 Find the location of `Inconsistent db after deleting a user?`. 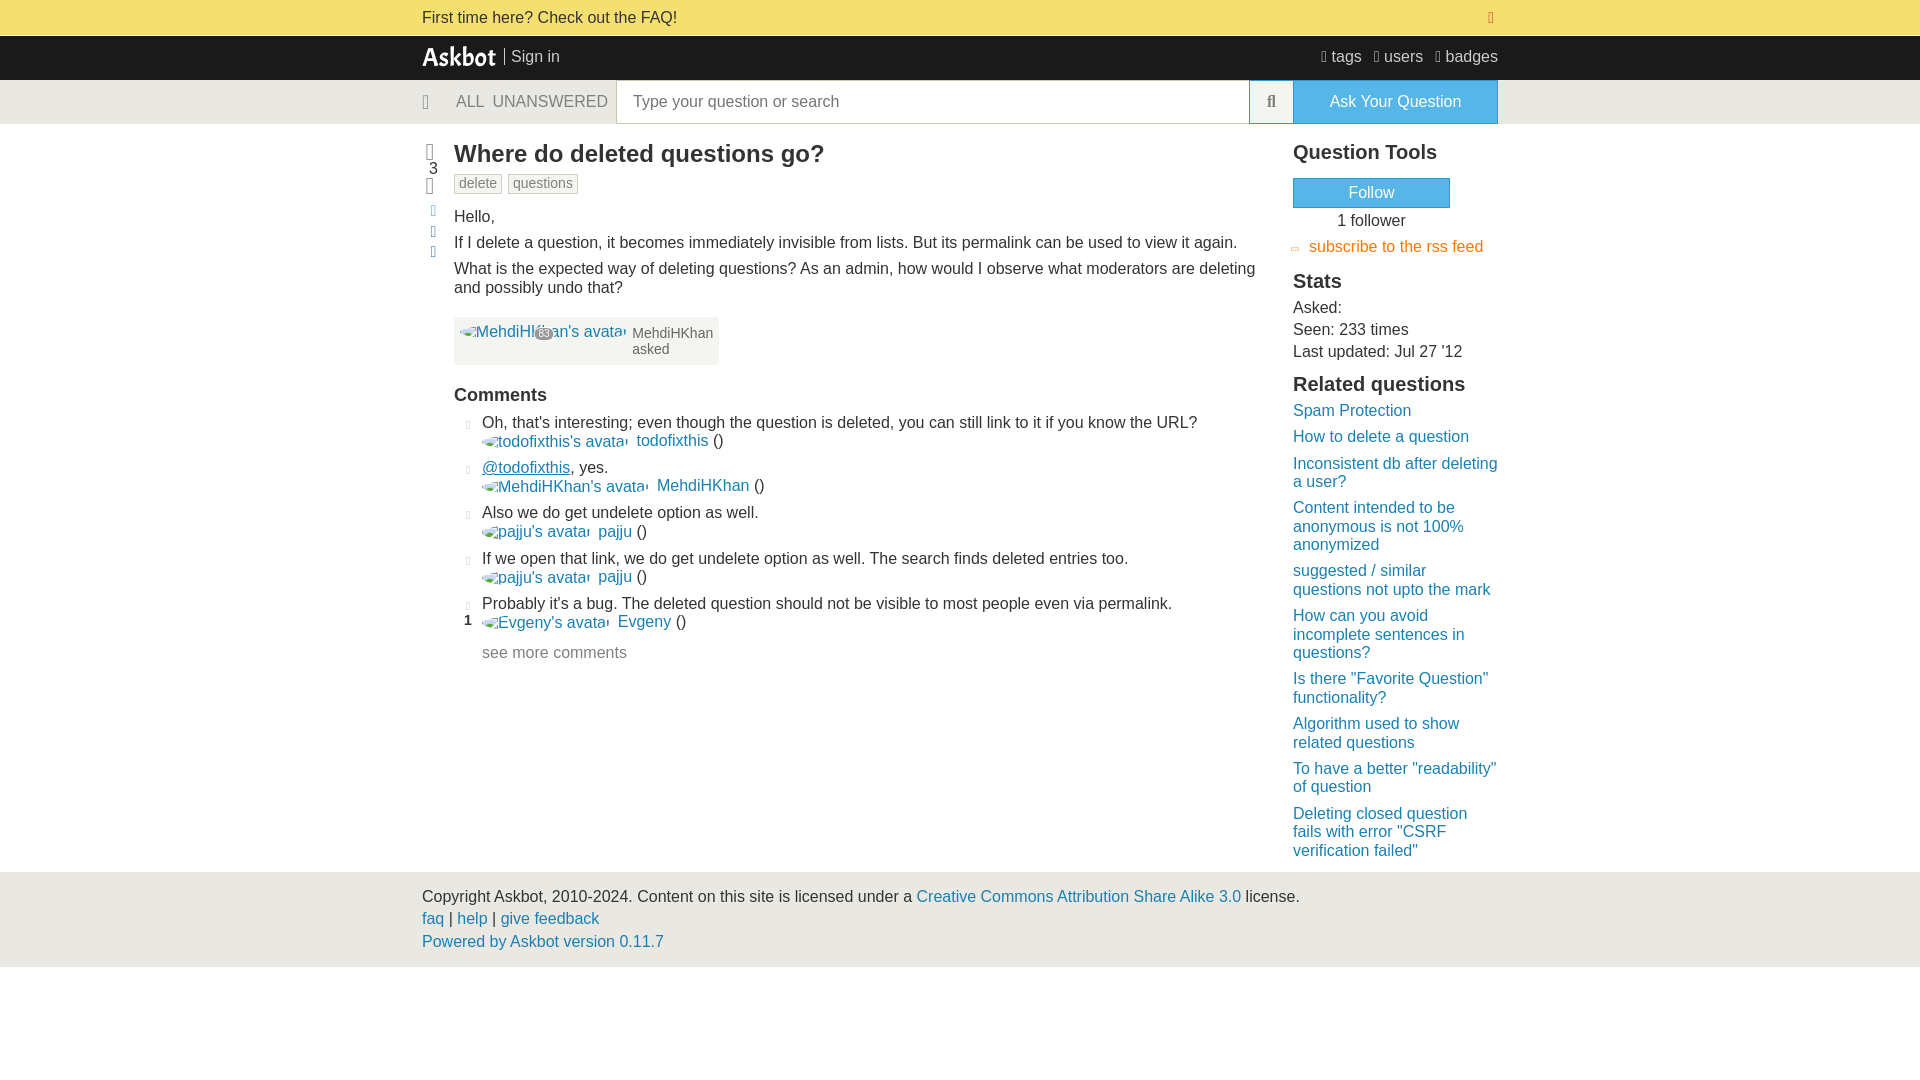

Inconsistent db after deleting a user? is located at coordinates (1394, 472).